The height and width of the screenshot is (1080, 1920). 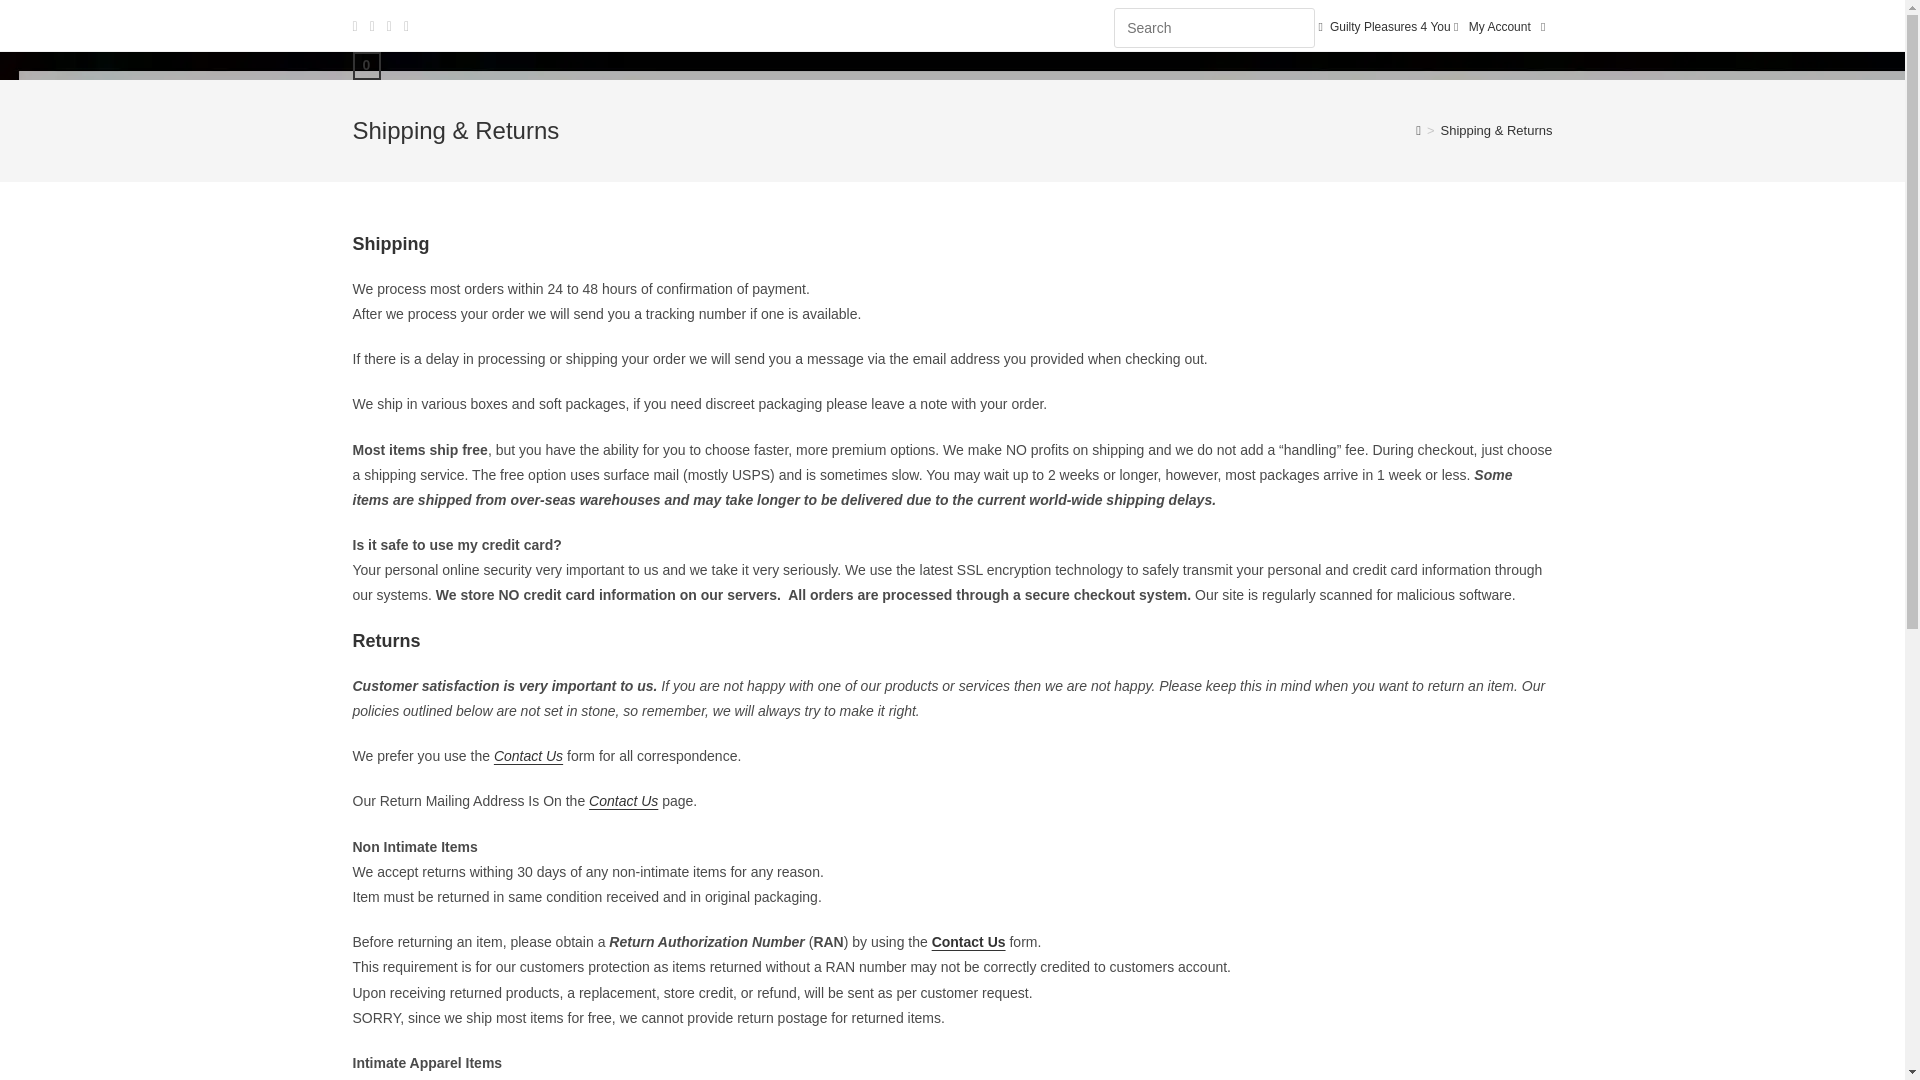 I want to click on Contact Us, so click(x=528, y=756).